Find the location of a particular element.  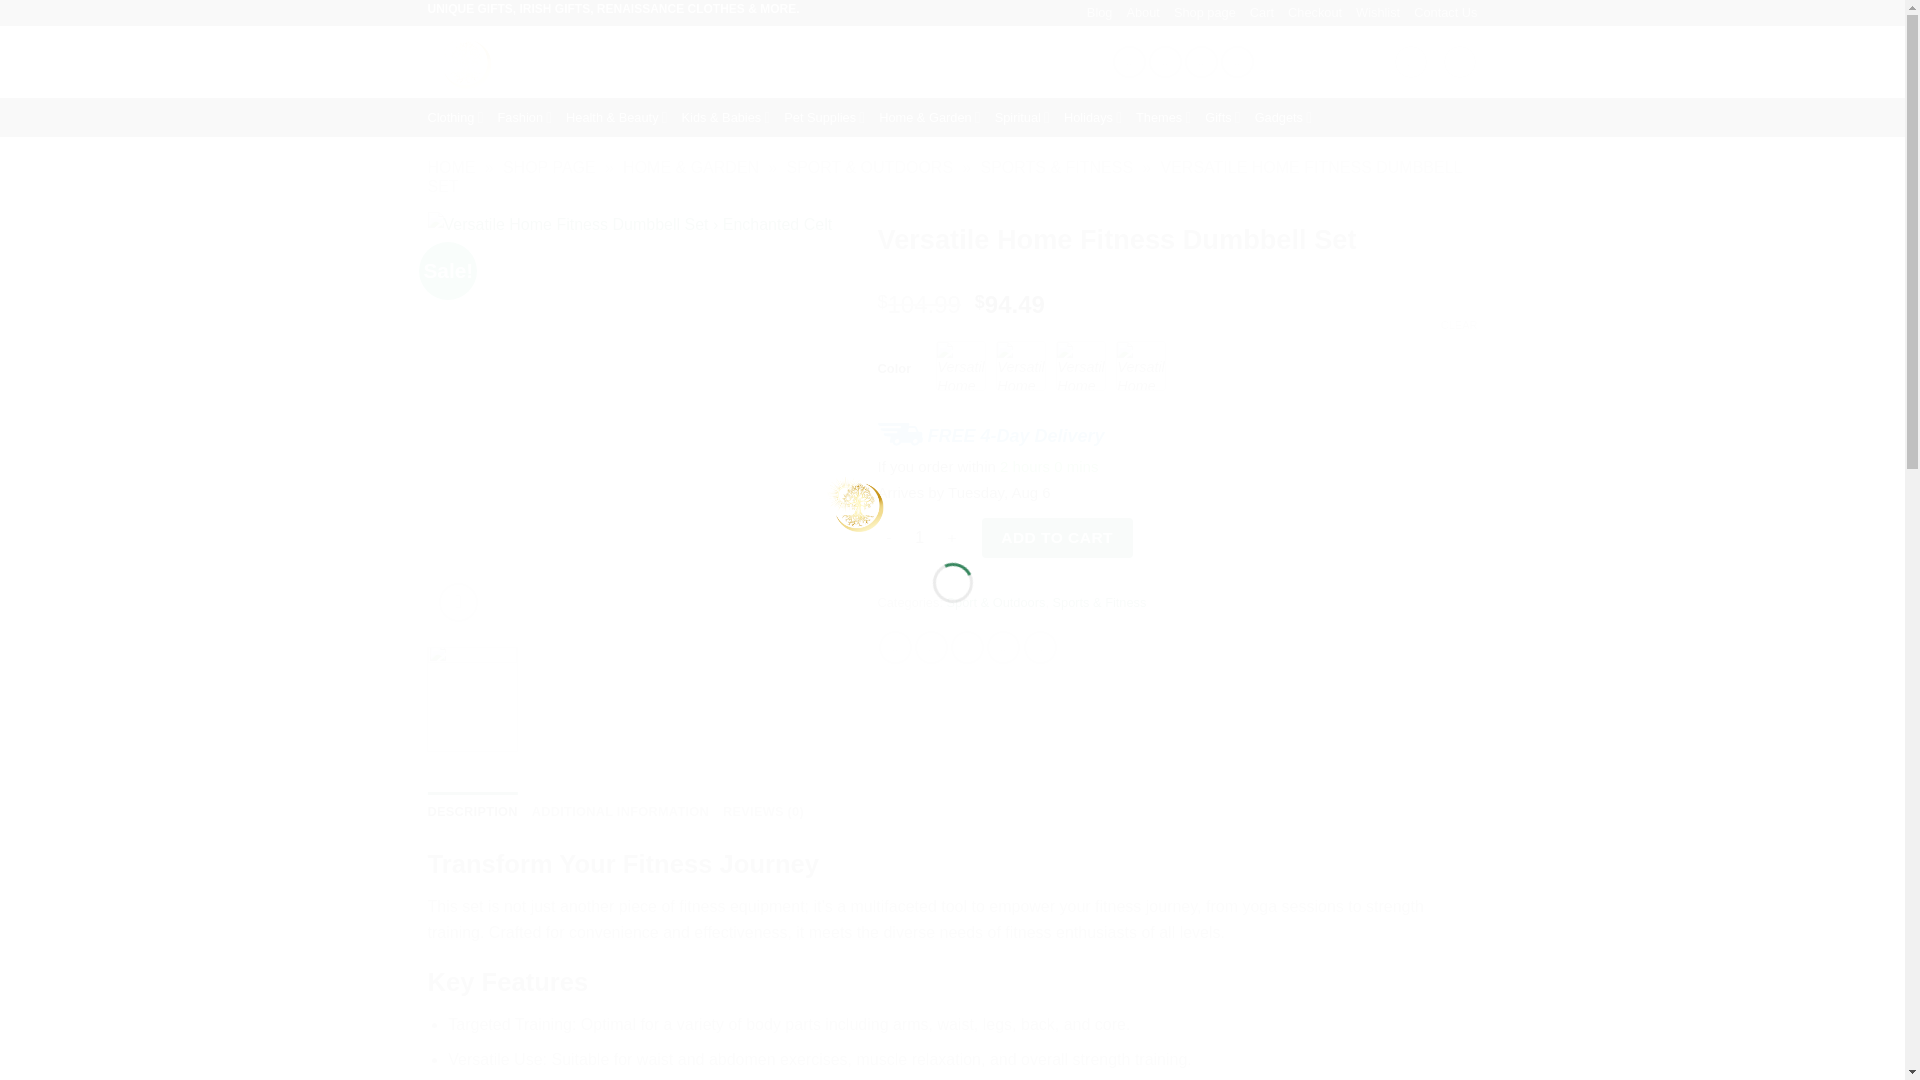

About is located at coordinates (1142, 12).